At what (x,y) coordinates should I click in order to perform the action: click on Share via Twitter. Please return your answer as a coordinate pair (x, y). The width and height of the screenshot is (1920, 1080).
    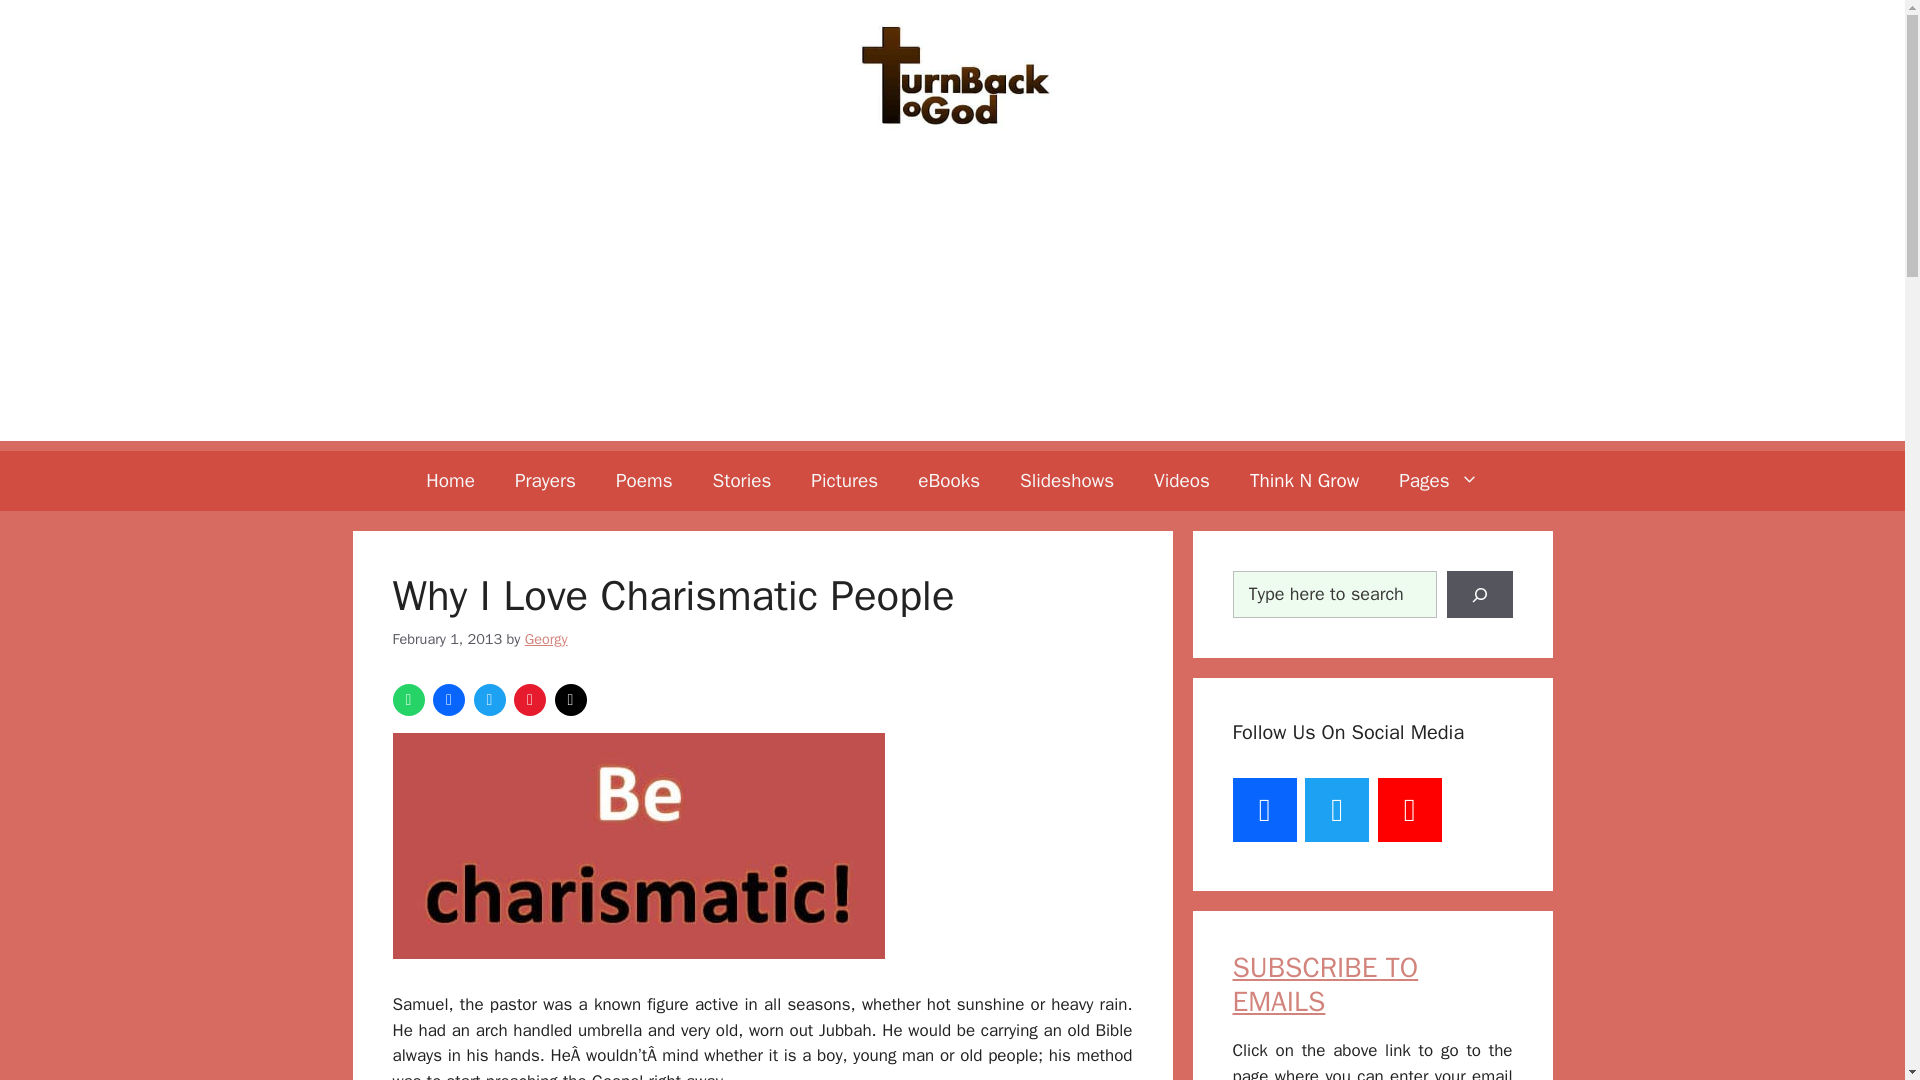
    Looking at the image, I should click on (490, 700).